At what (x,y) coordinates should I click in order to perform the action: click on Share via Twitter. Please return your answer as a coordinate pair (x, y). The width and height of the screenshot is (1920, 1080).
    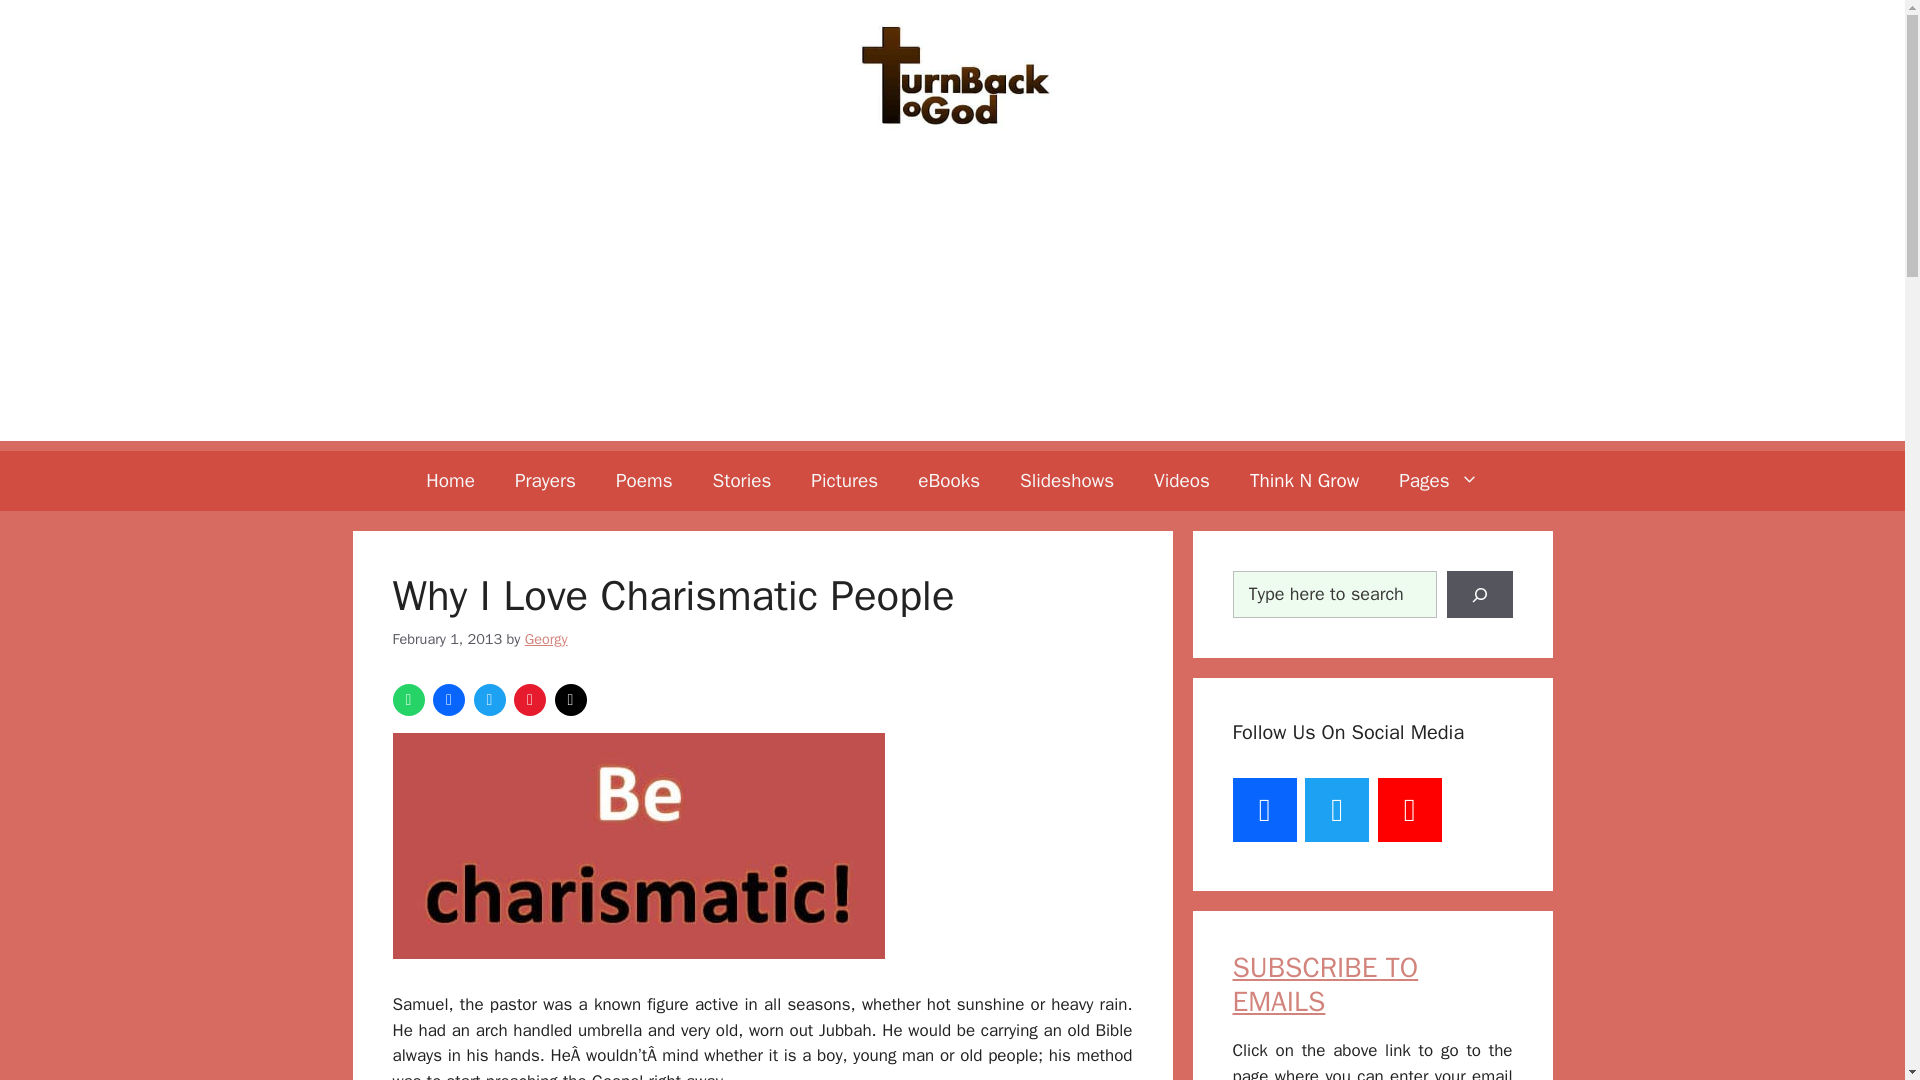
    Looking at the image, I should click on (490, 700).